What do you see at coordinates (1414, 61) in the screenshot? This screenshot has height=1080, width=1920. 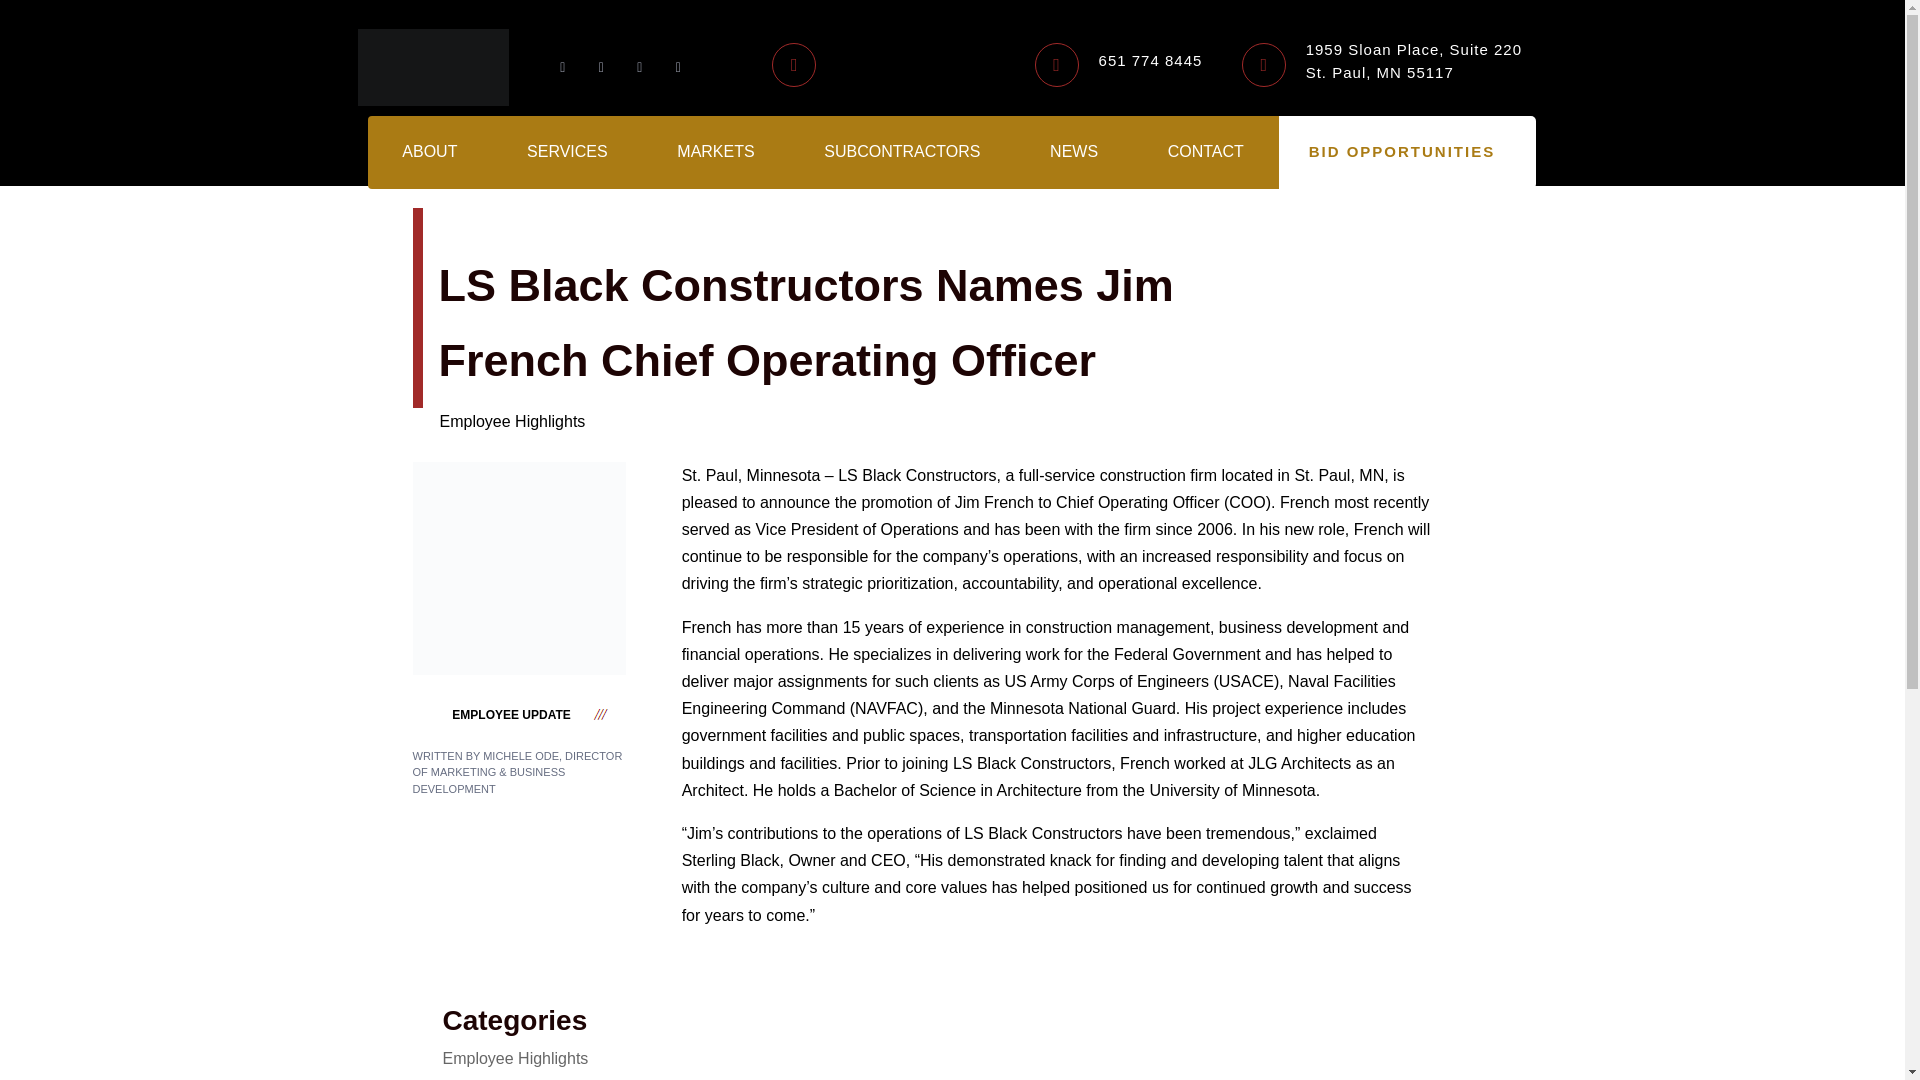 I see `651 774 8445` at bounding box center [1414, 61].